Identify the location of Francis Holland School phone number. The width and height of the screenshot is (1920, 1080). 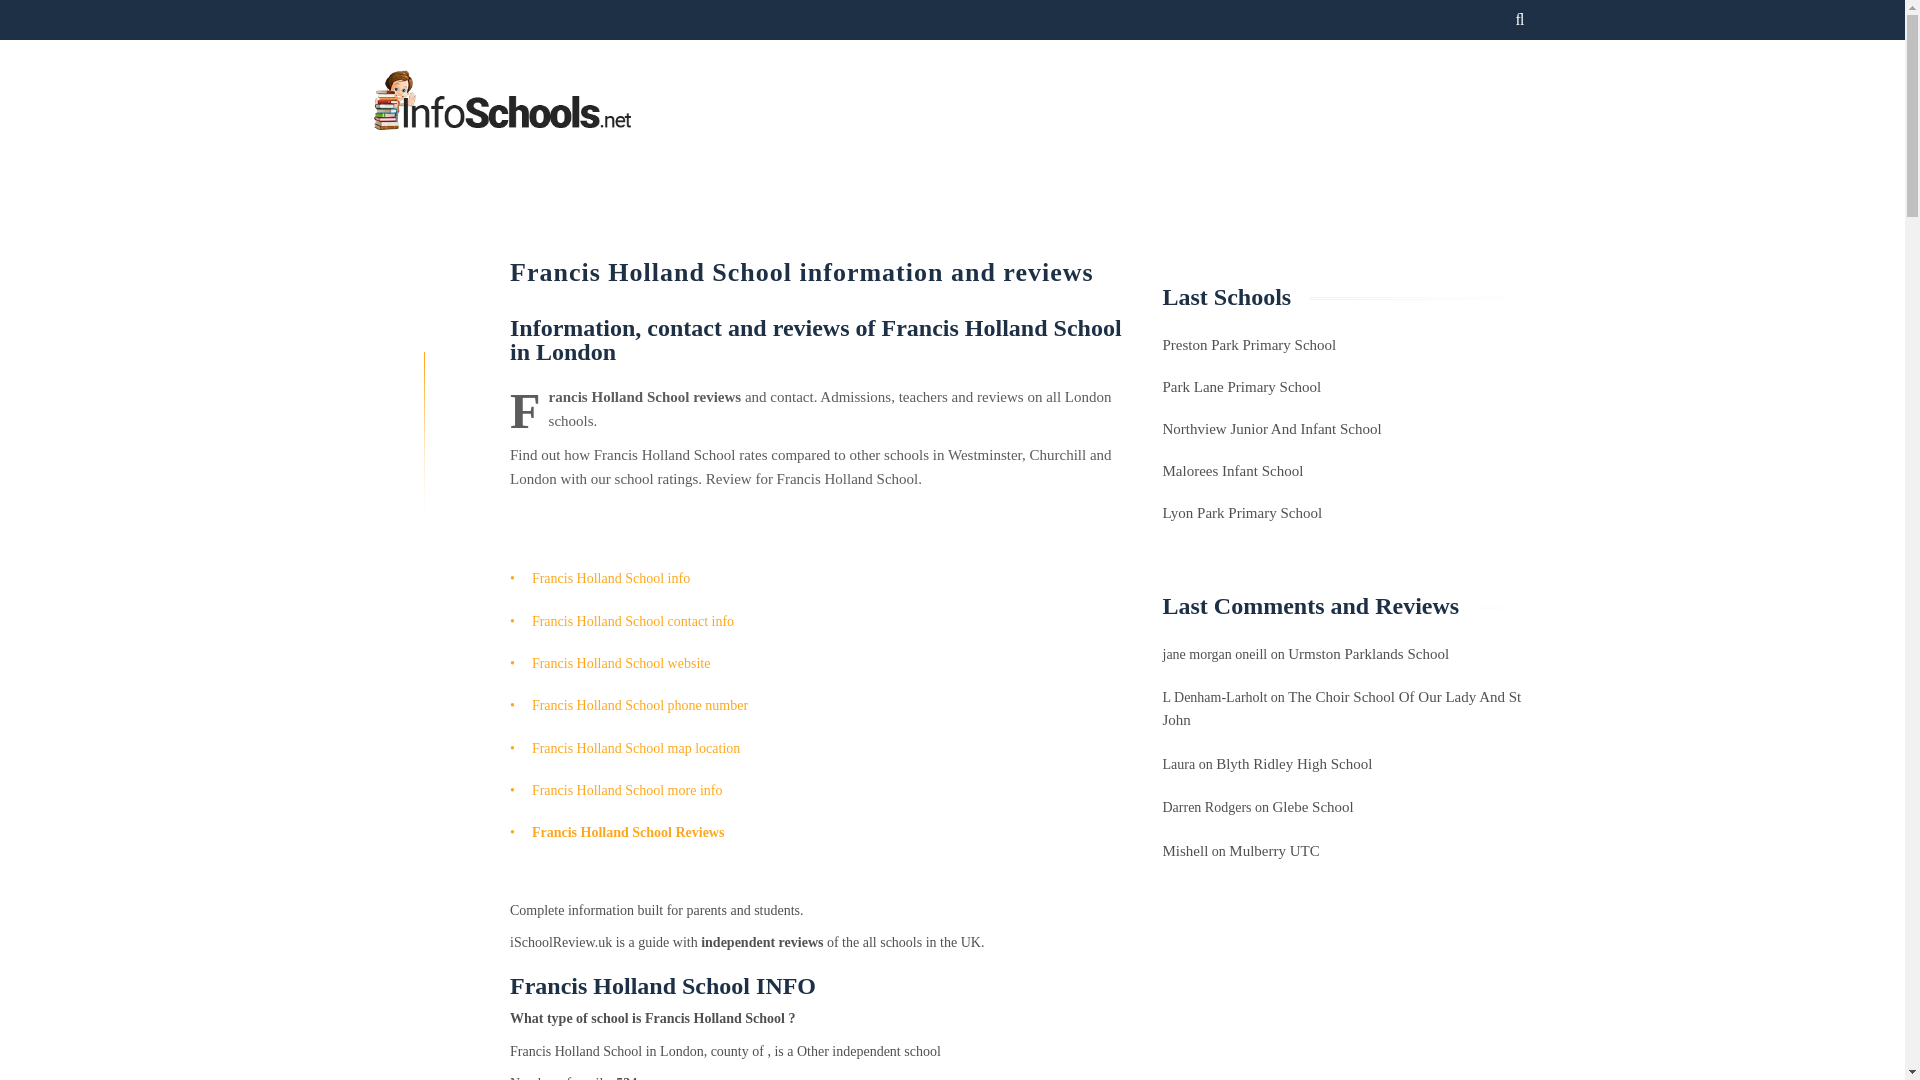
(640, 704).